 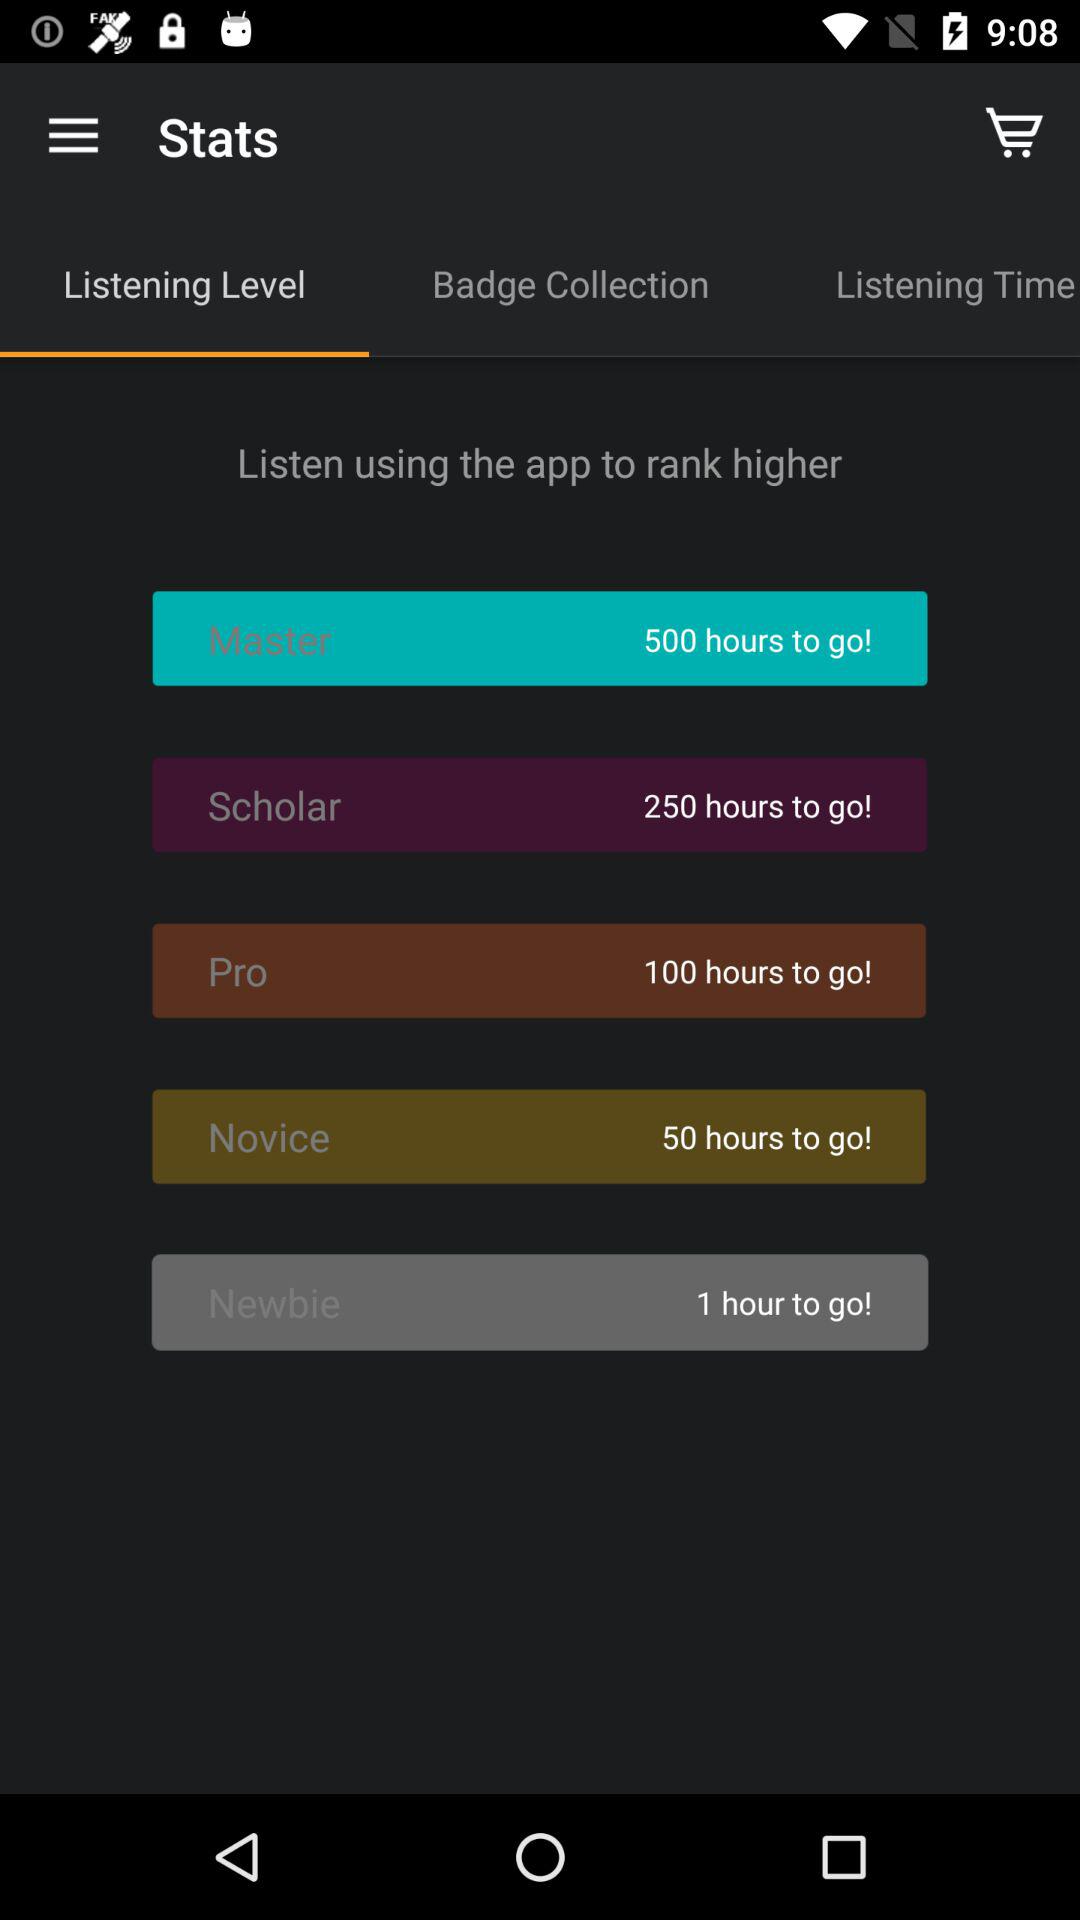 I want to click on open the icon to the right of badge collection, so click(x=926, y=283).